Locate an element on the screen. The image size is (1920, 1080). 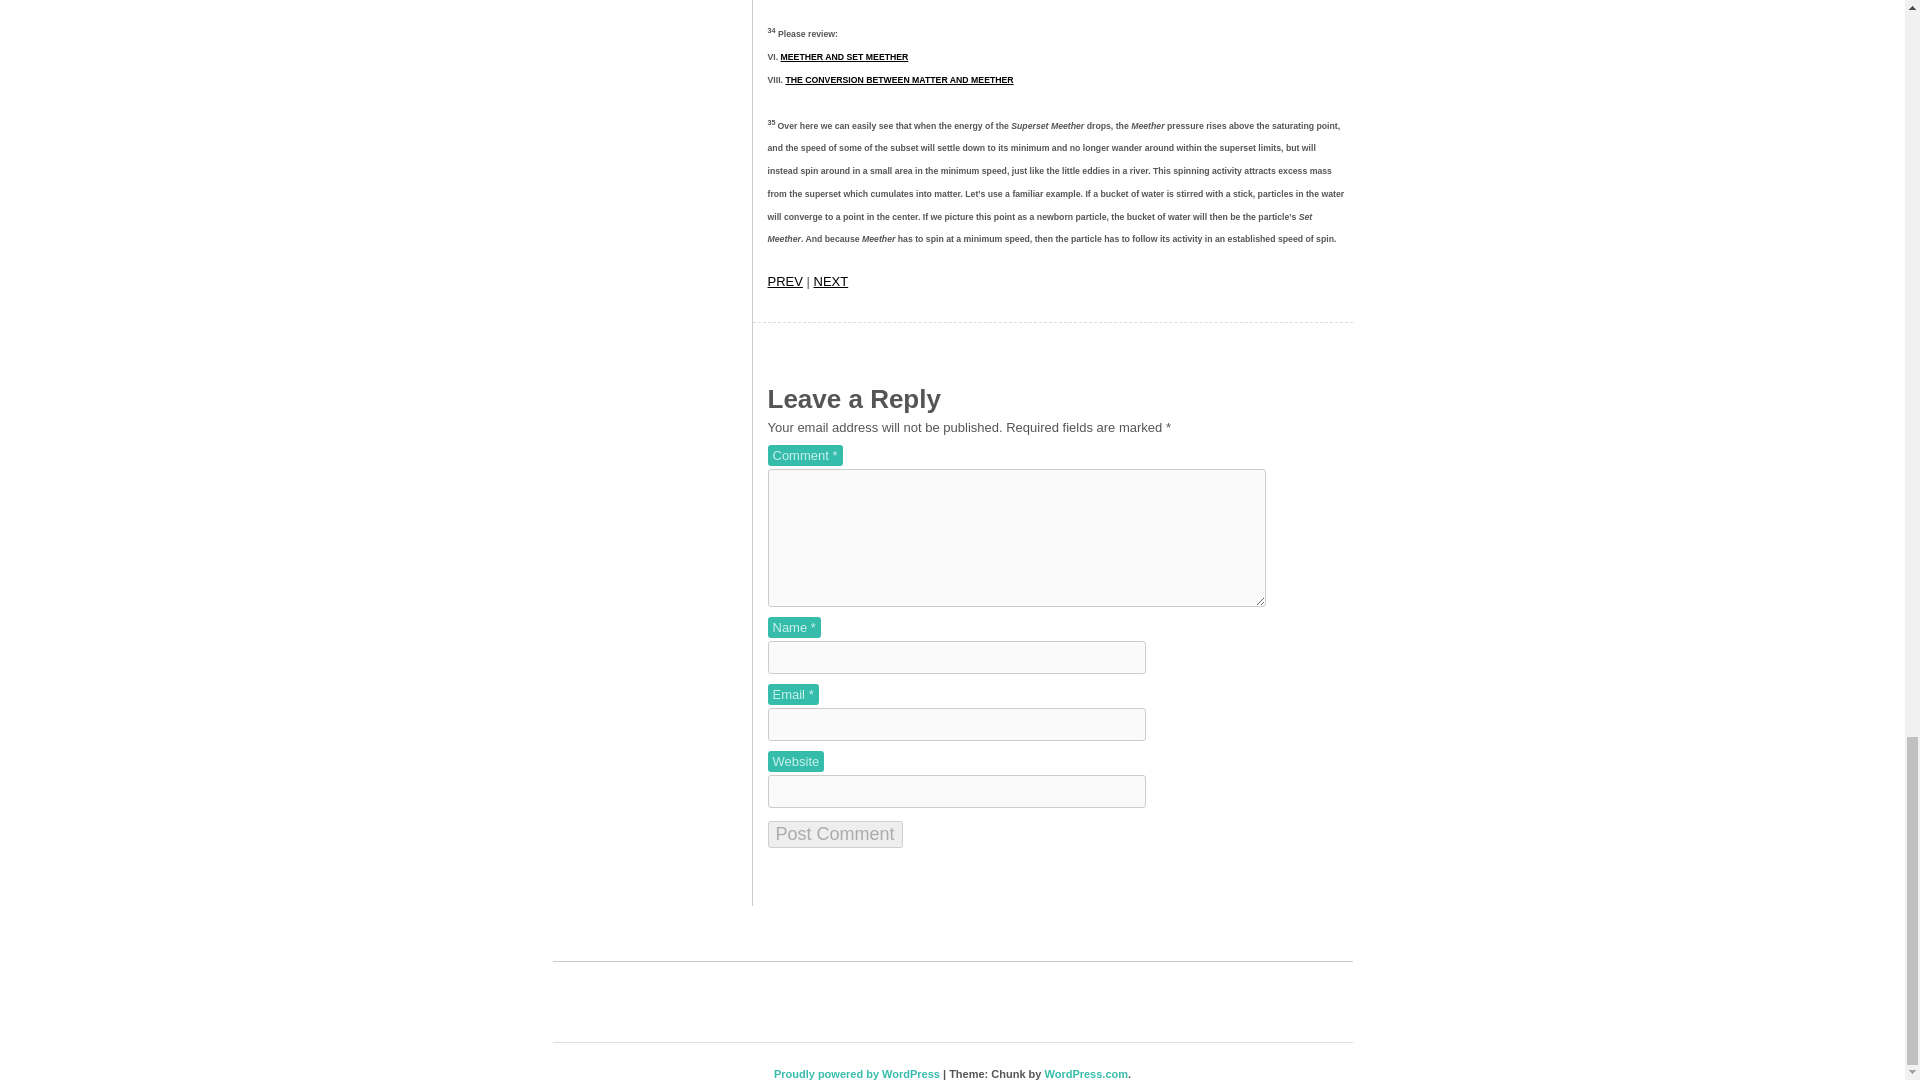
VI. MEETHER AND SET MEETHER is located at coordinates (844, 56).